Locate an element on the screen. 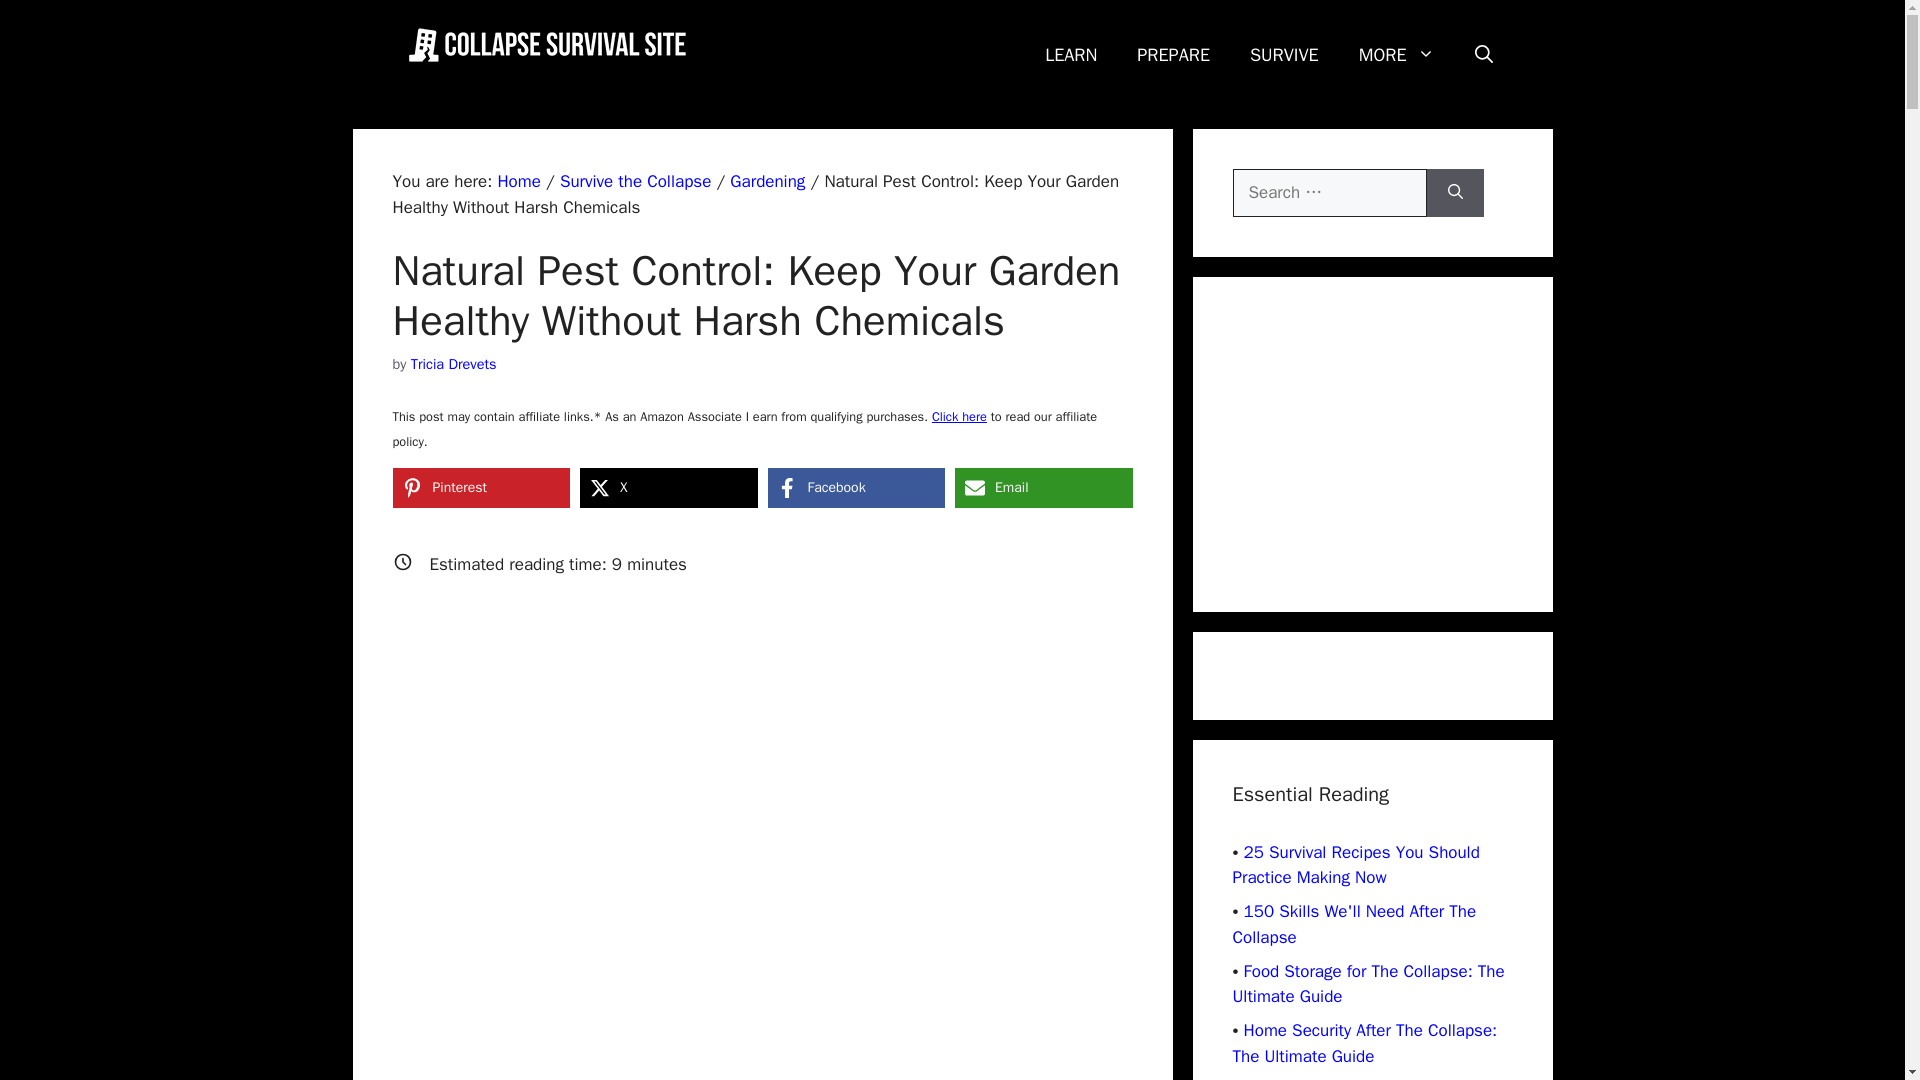 The width and height of the screenshot is (1920, 1080). Pinterest is located at coordinates (480, 487).